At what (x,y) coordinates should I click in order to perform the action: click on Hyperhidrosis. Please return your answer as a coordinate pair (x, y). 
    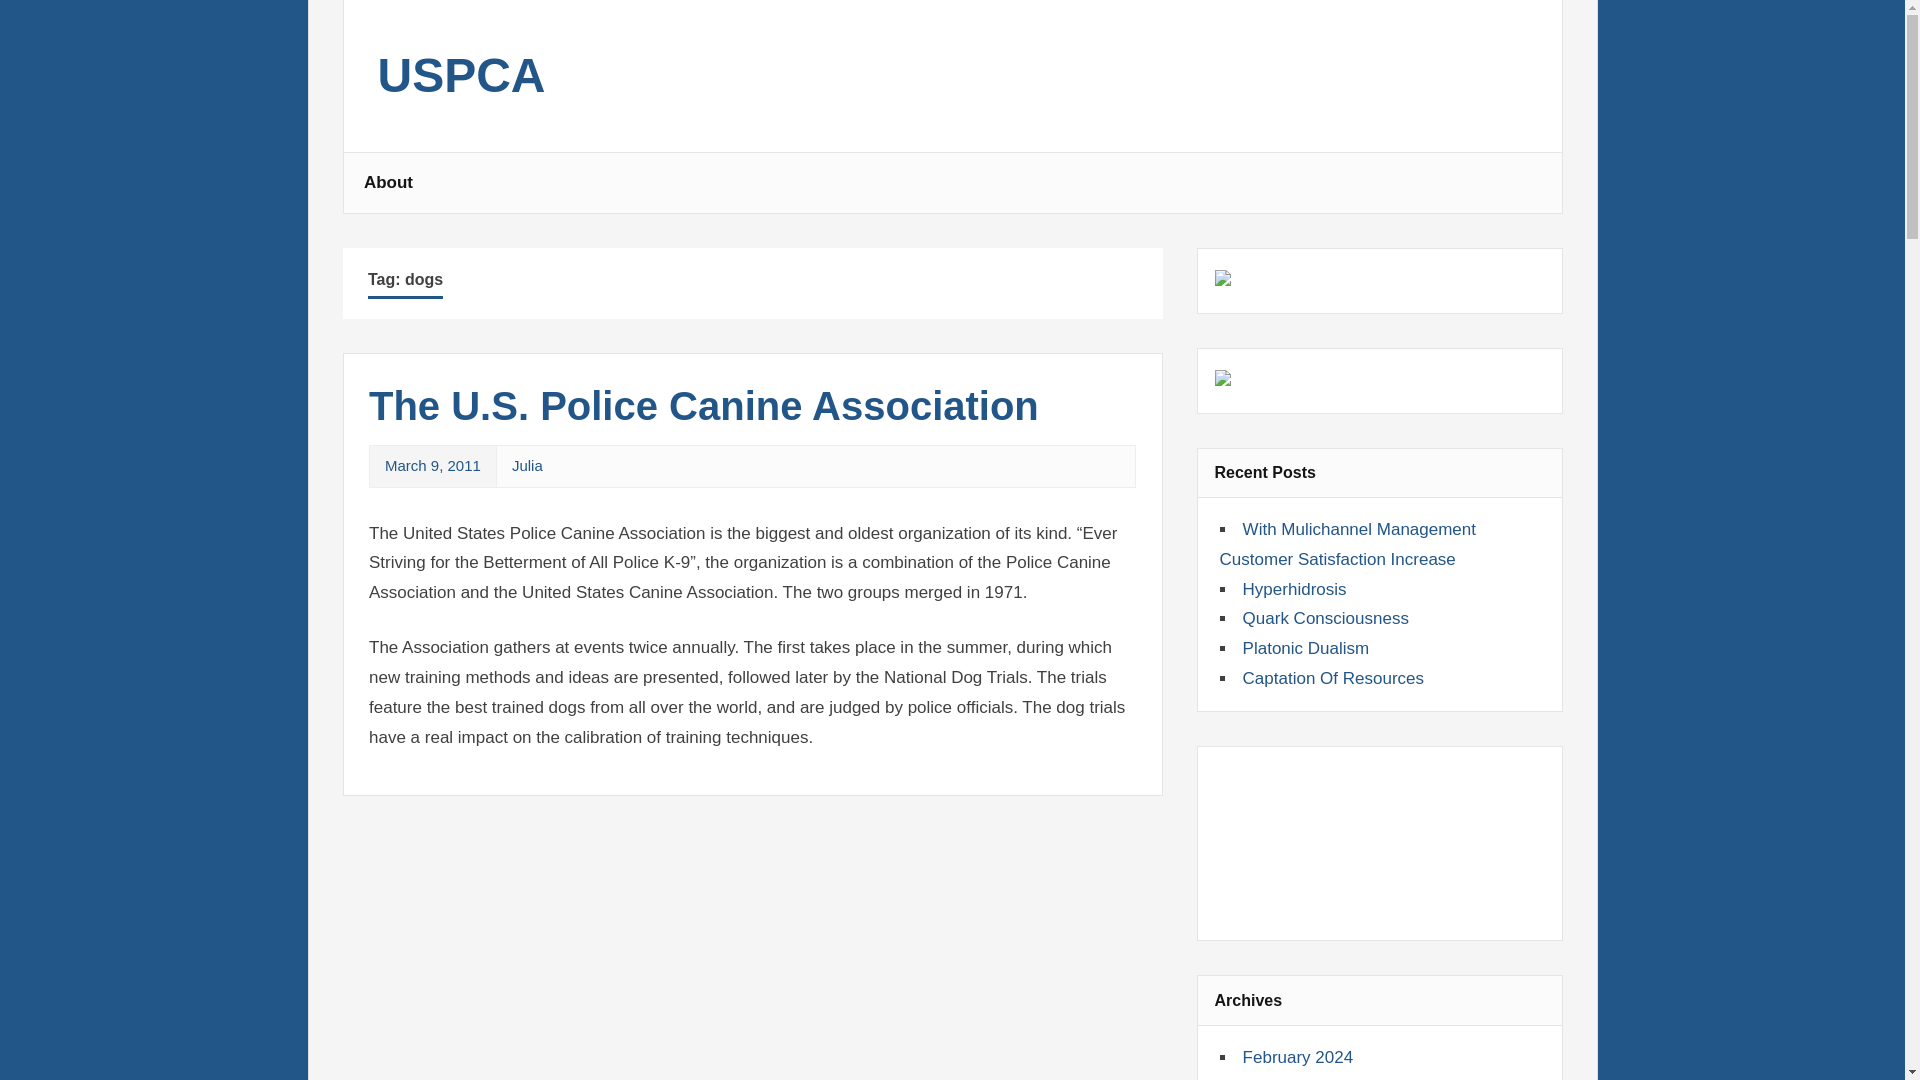
    Looking at the image, I should click on (1294, 589).